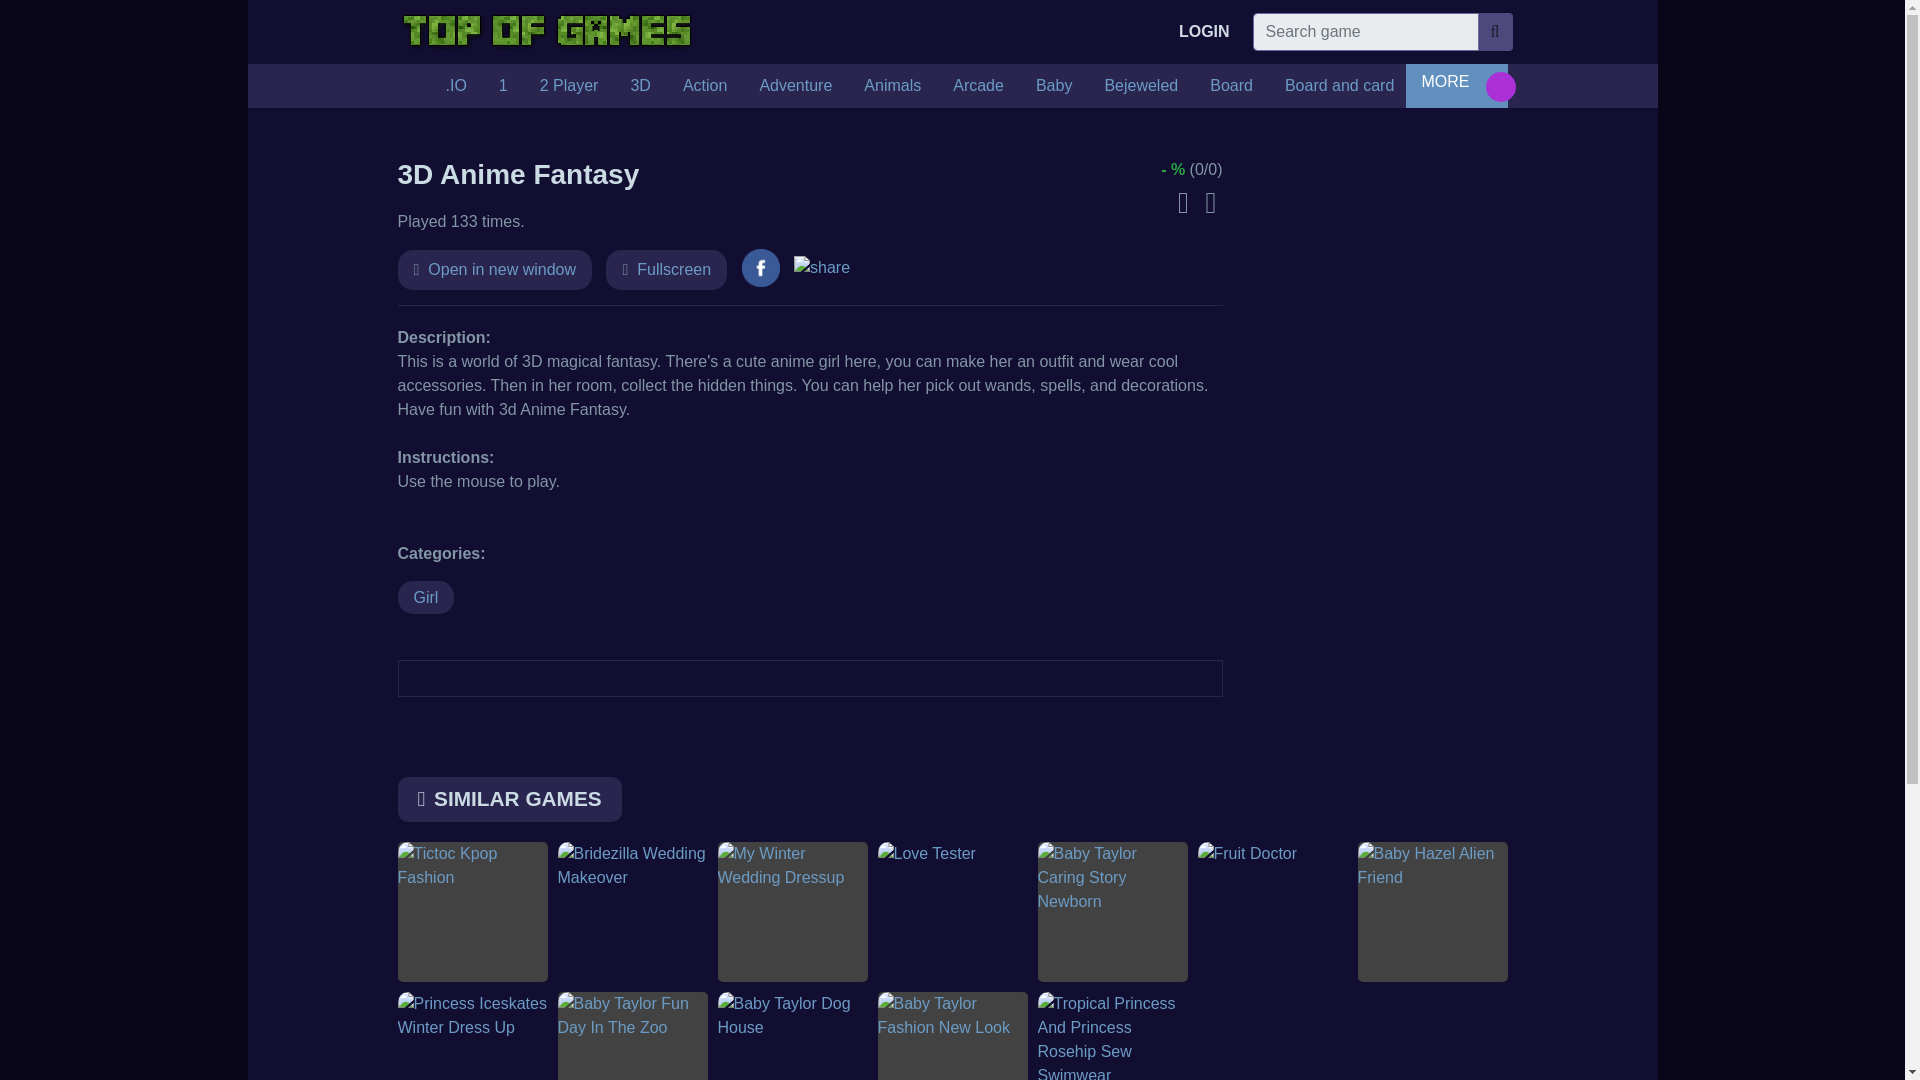 The height and width of the screenshot is (1080, 1920). I want to click on Board and card, so click(1339, 85).